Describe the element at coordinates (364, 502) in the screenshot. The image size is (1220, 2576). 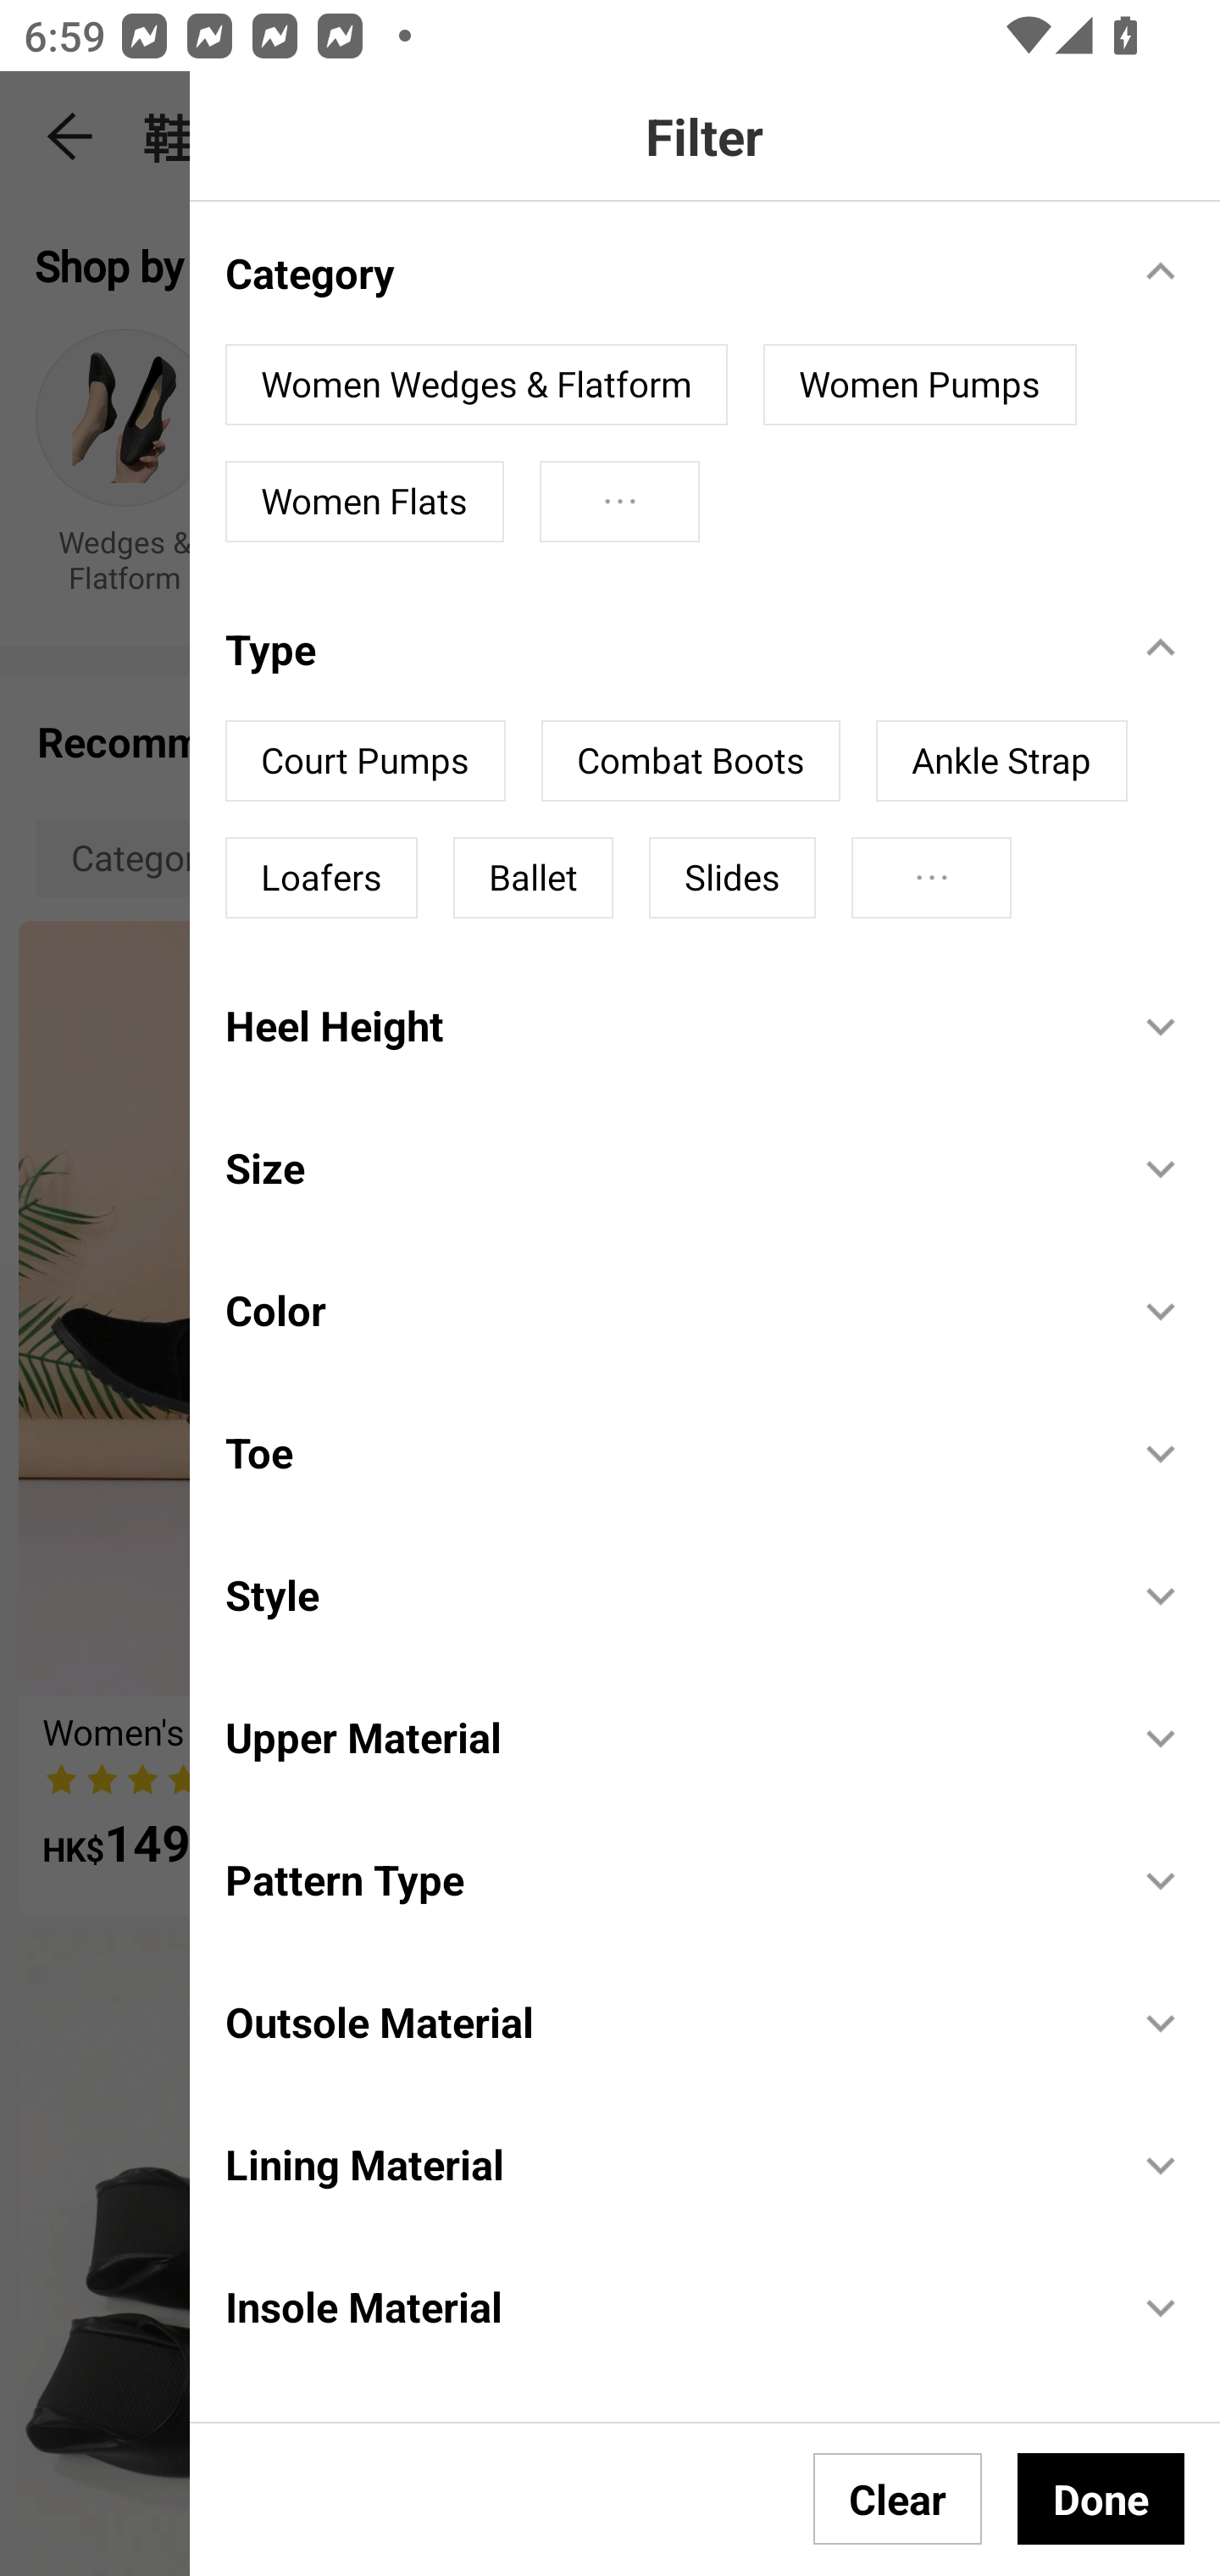
I see `Women Flats` at that location.